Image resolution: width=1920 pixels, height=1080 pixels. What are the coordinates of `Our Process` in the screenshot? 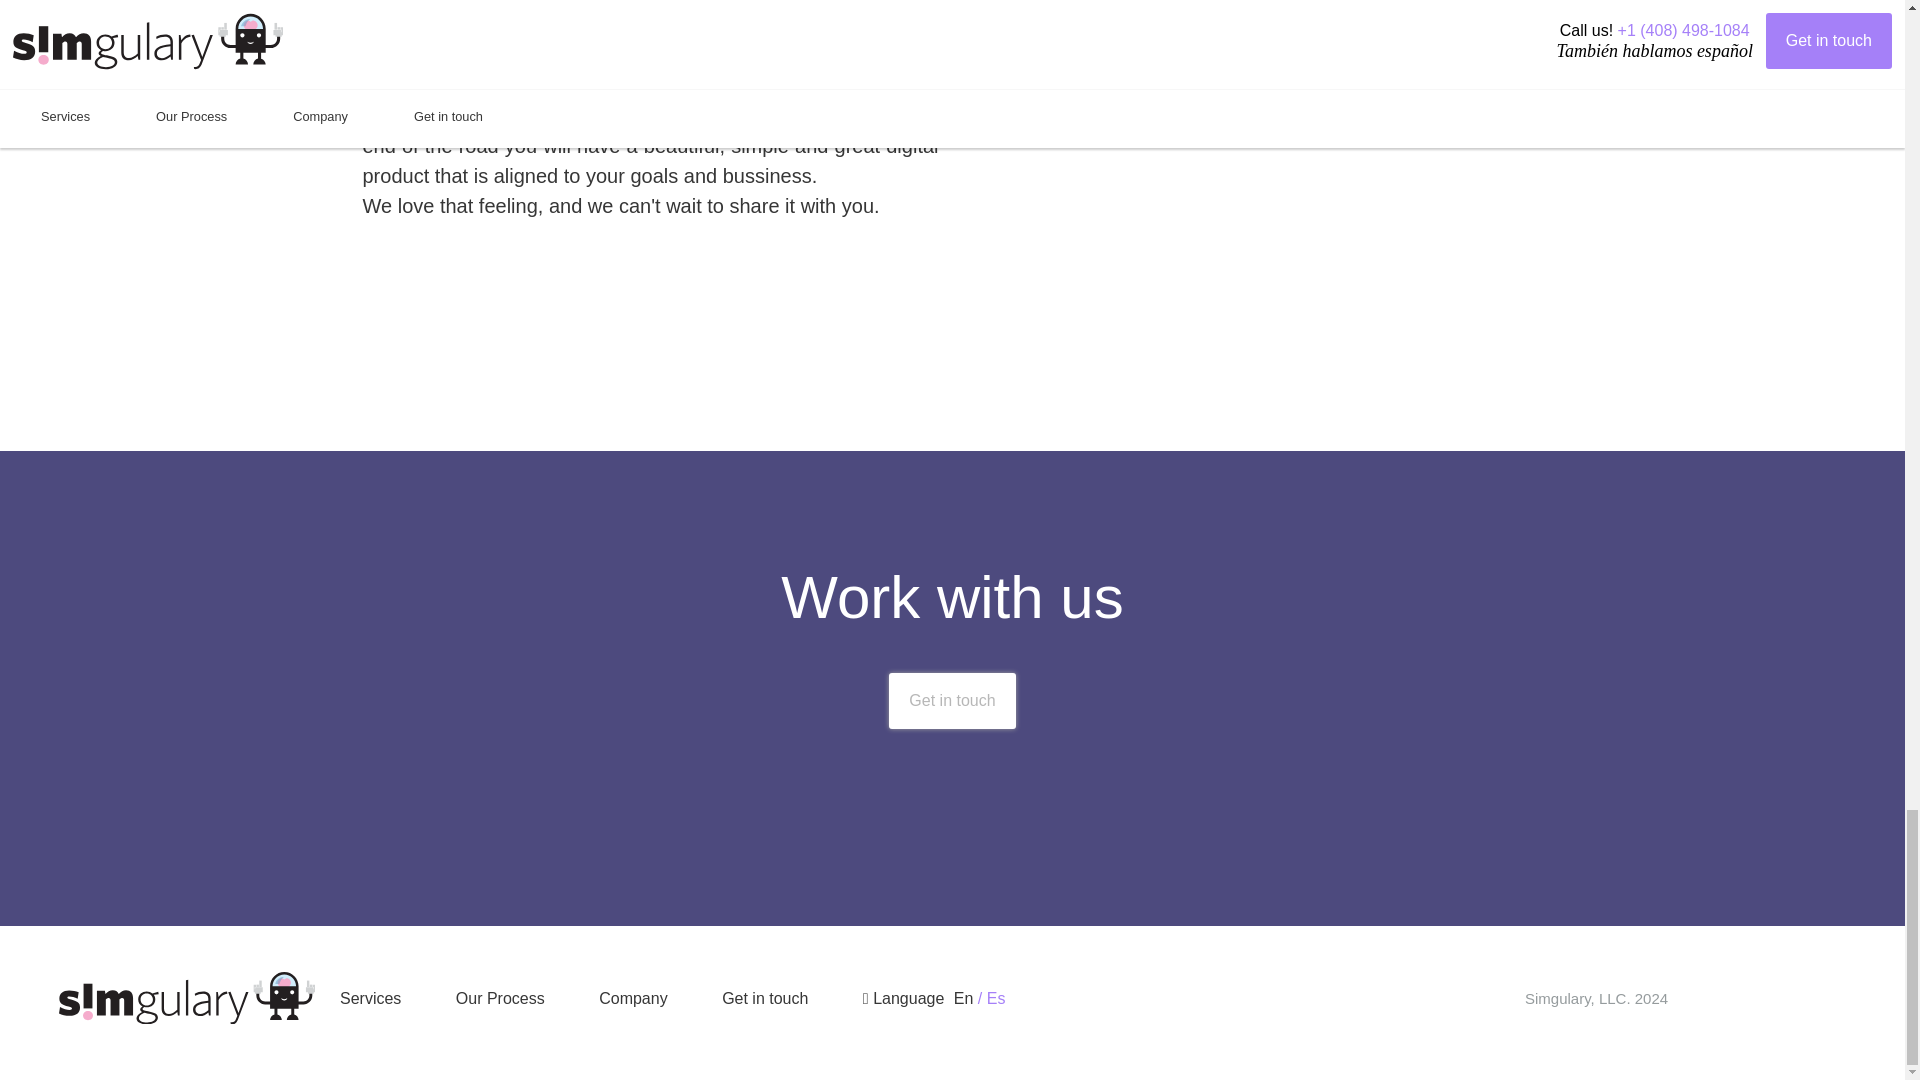 It's located at (500, 998).